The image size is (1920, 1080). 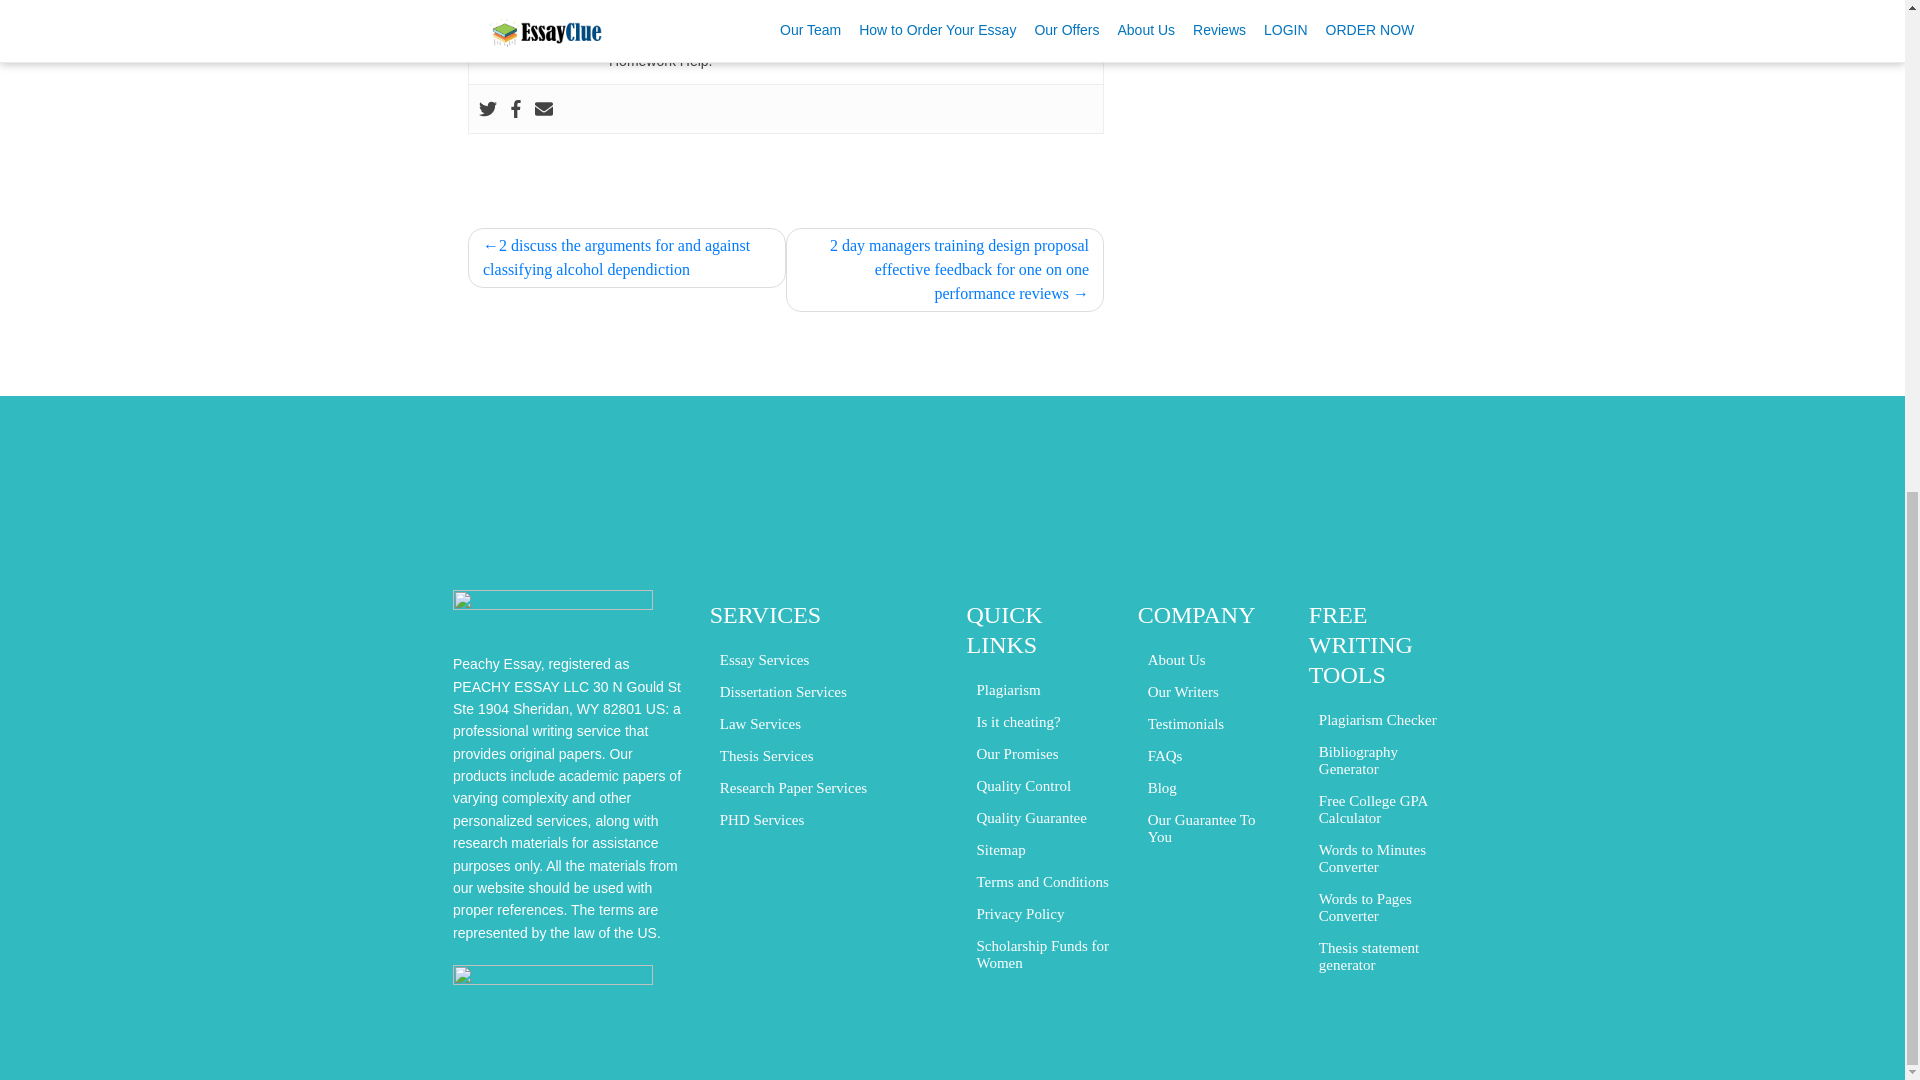 I want to click on User email, so click(x=544, y=108).